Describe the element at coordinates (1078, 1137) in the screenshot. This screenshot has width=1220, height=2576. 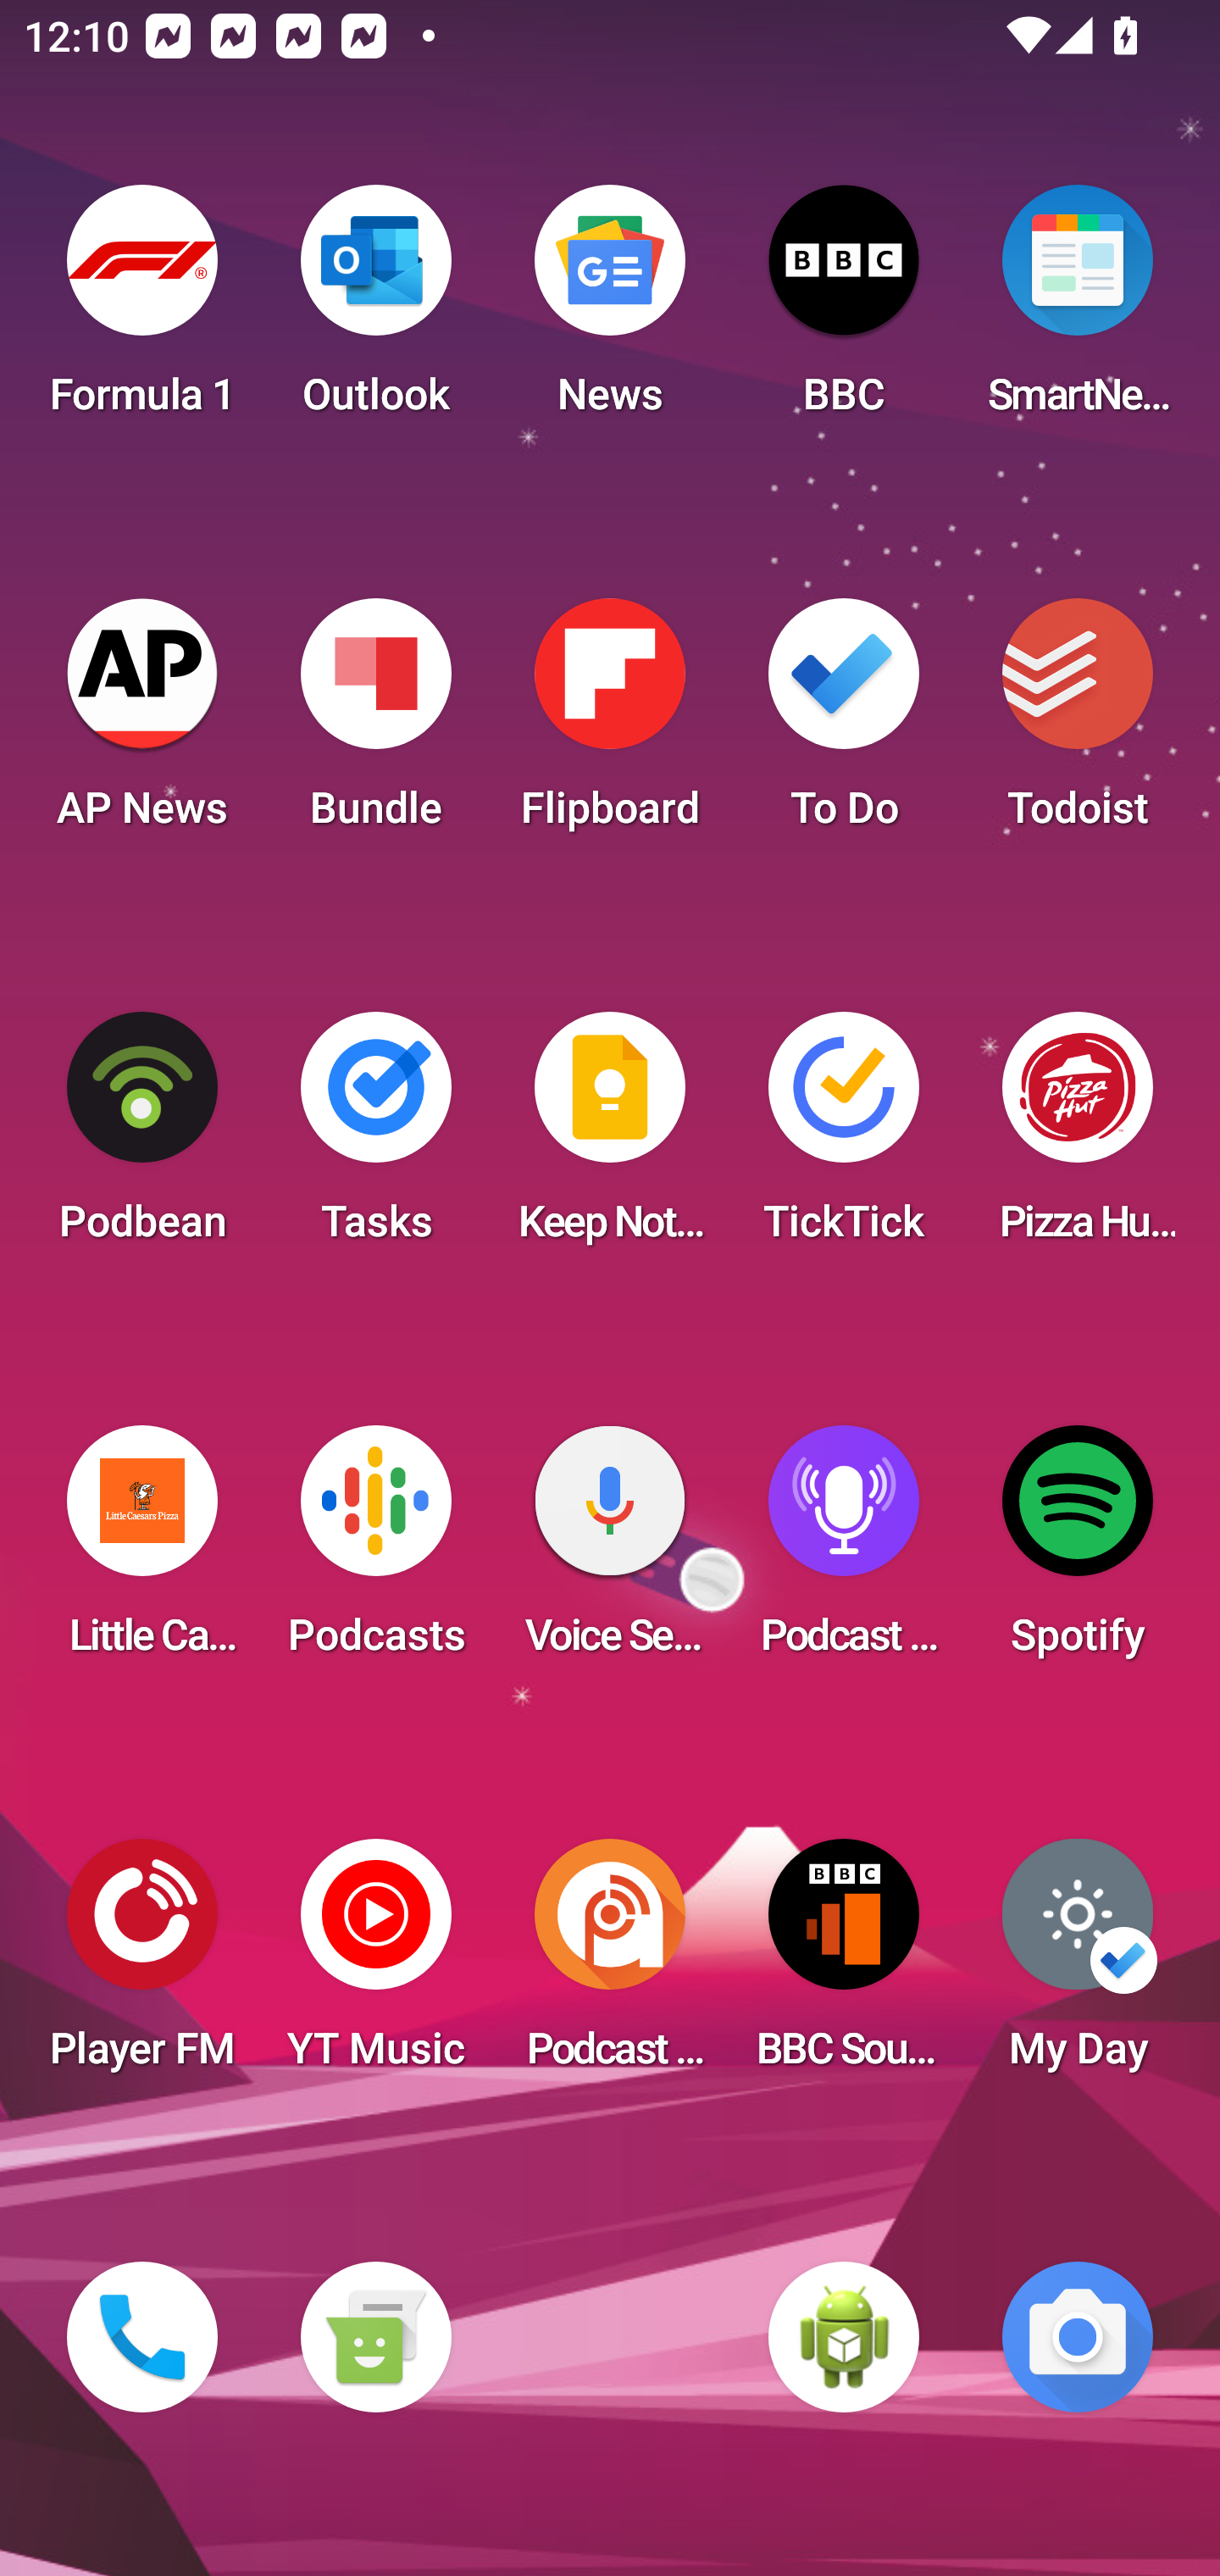
I see `Pizza Hut HK & Macau` at that location.